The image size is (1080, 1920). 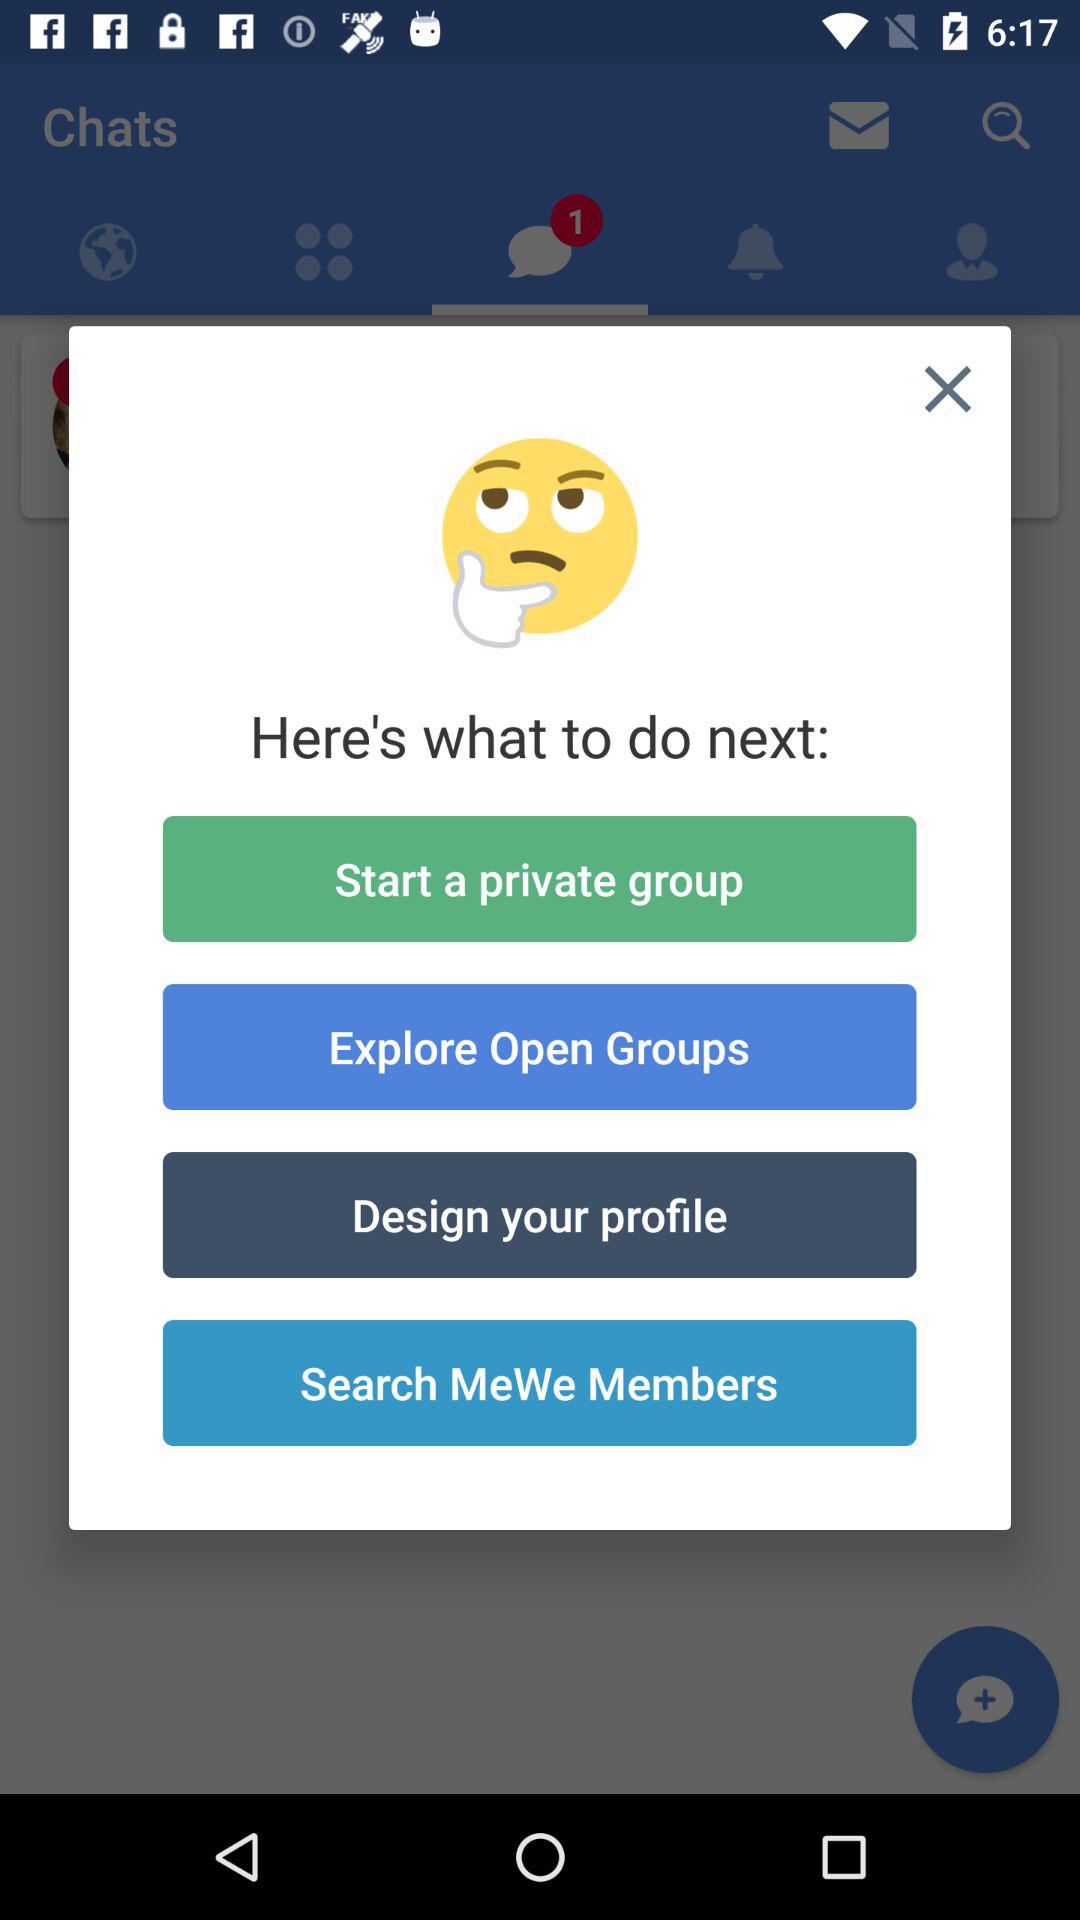 What do you see at coordinates (539, 1383) in the screenshot?
I see `tap the icon at the bottom` at bounding box center [539, 1383].